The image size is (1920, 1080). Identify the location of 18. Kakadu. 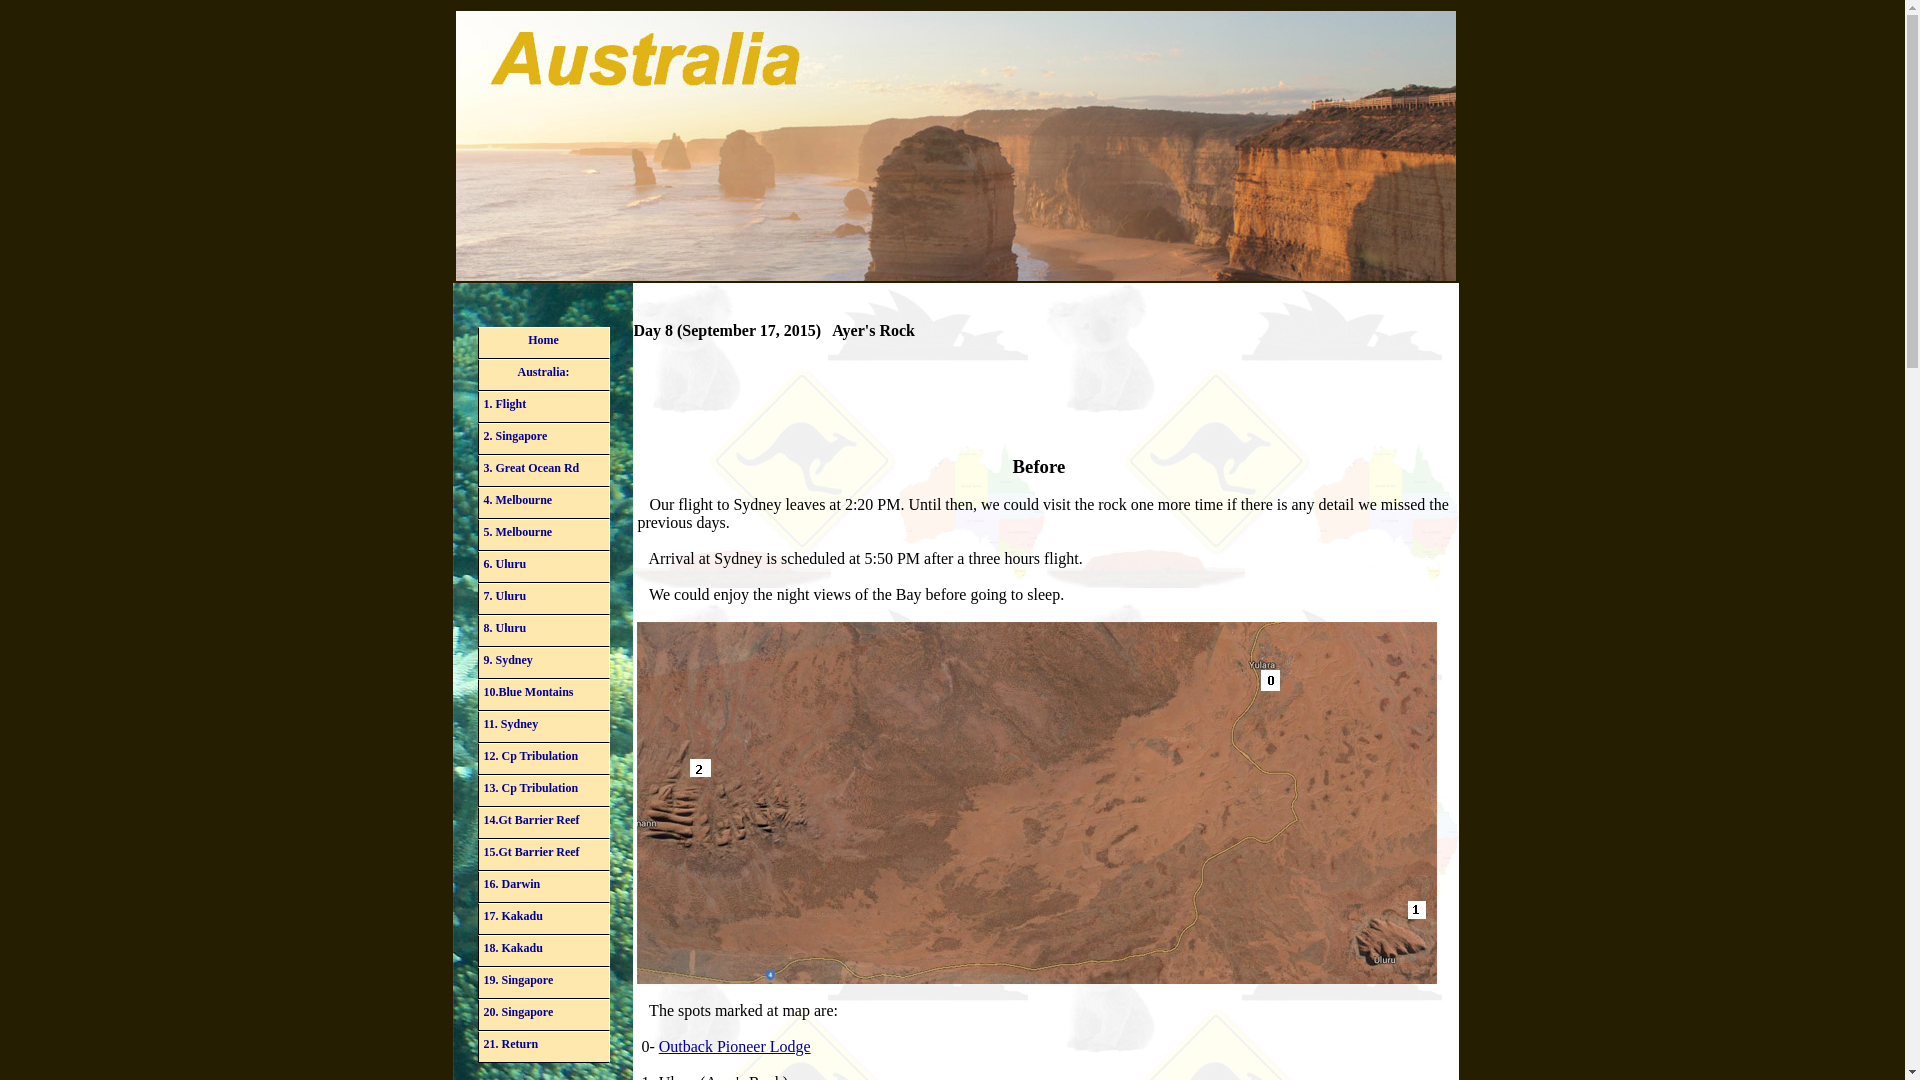
(544, 950).